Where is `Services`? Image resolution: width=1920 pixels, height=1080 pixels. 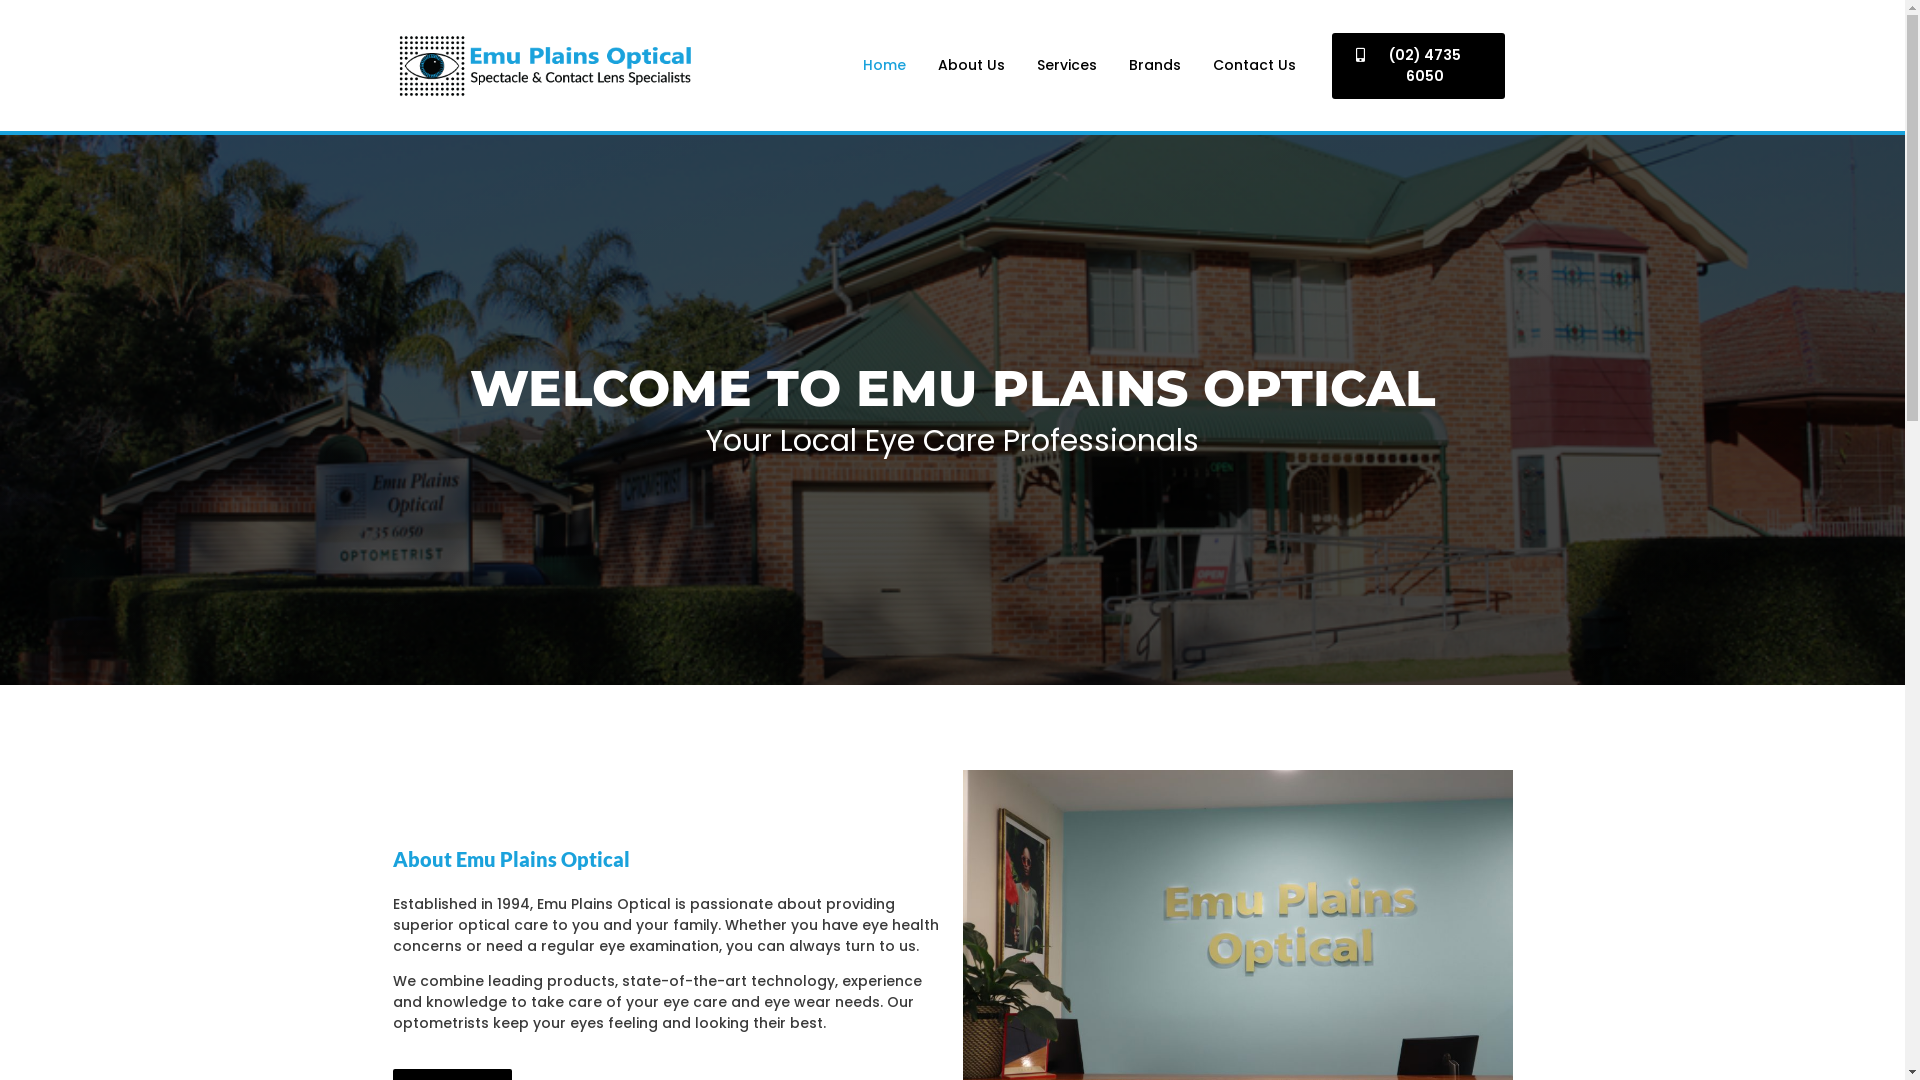 Services is located at coordinates (1067, 66).